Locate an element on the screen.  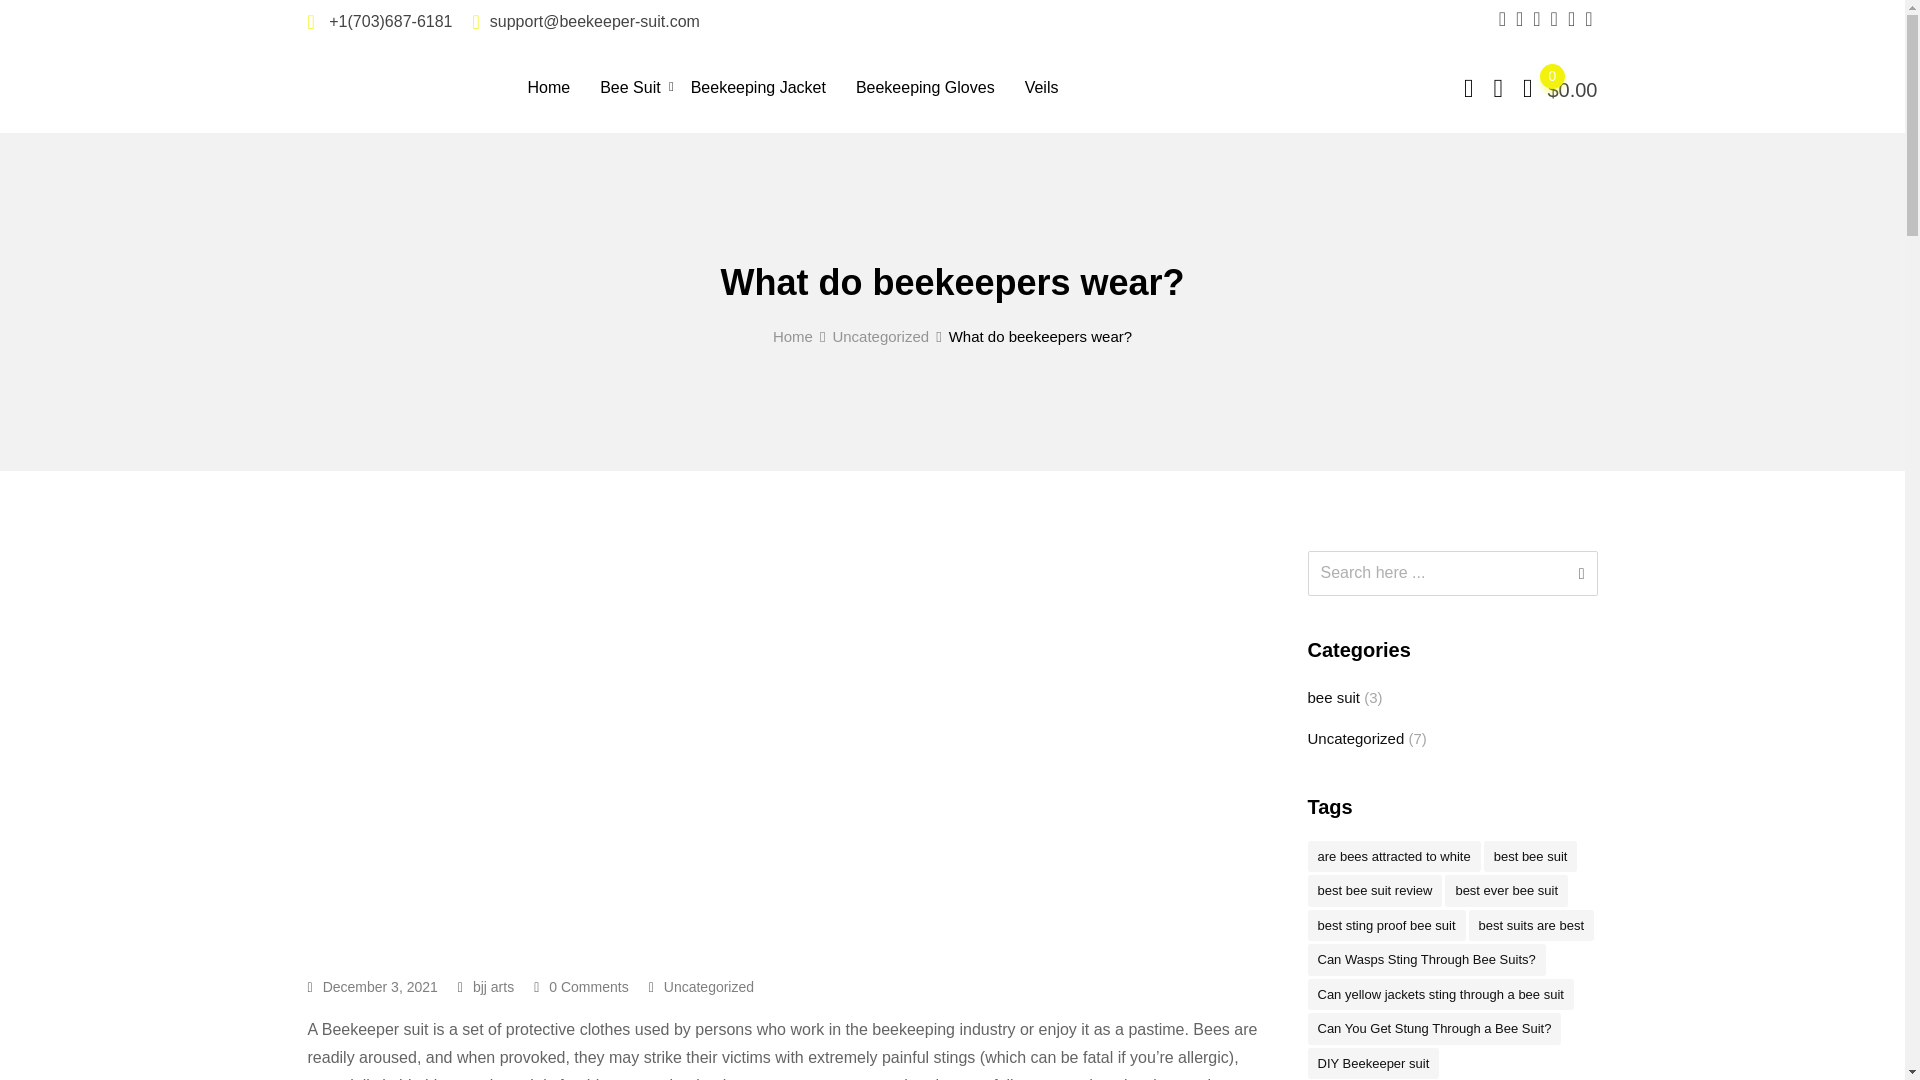
Bee Suit is located at coordinates (630, 86).